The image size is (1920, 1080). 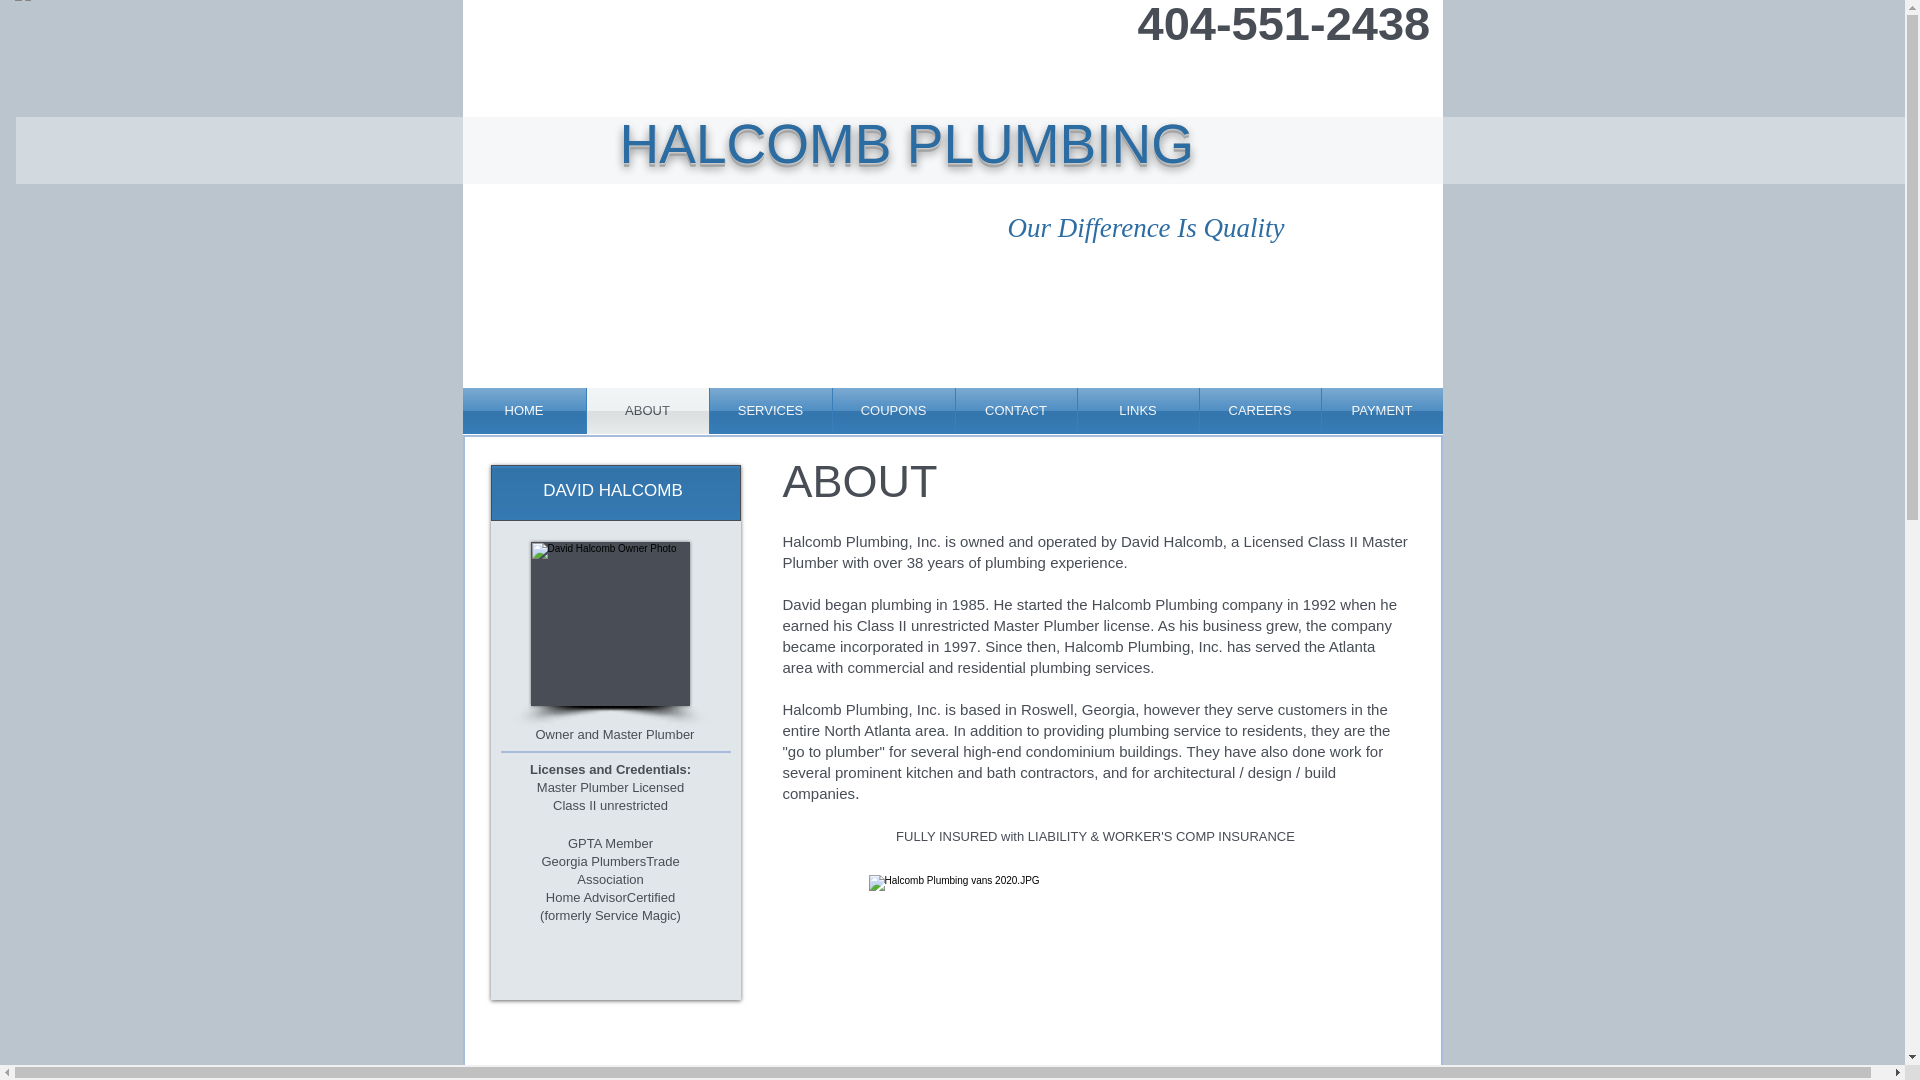 I want to click on COUPONS, so click(x=892, y=410).